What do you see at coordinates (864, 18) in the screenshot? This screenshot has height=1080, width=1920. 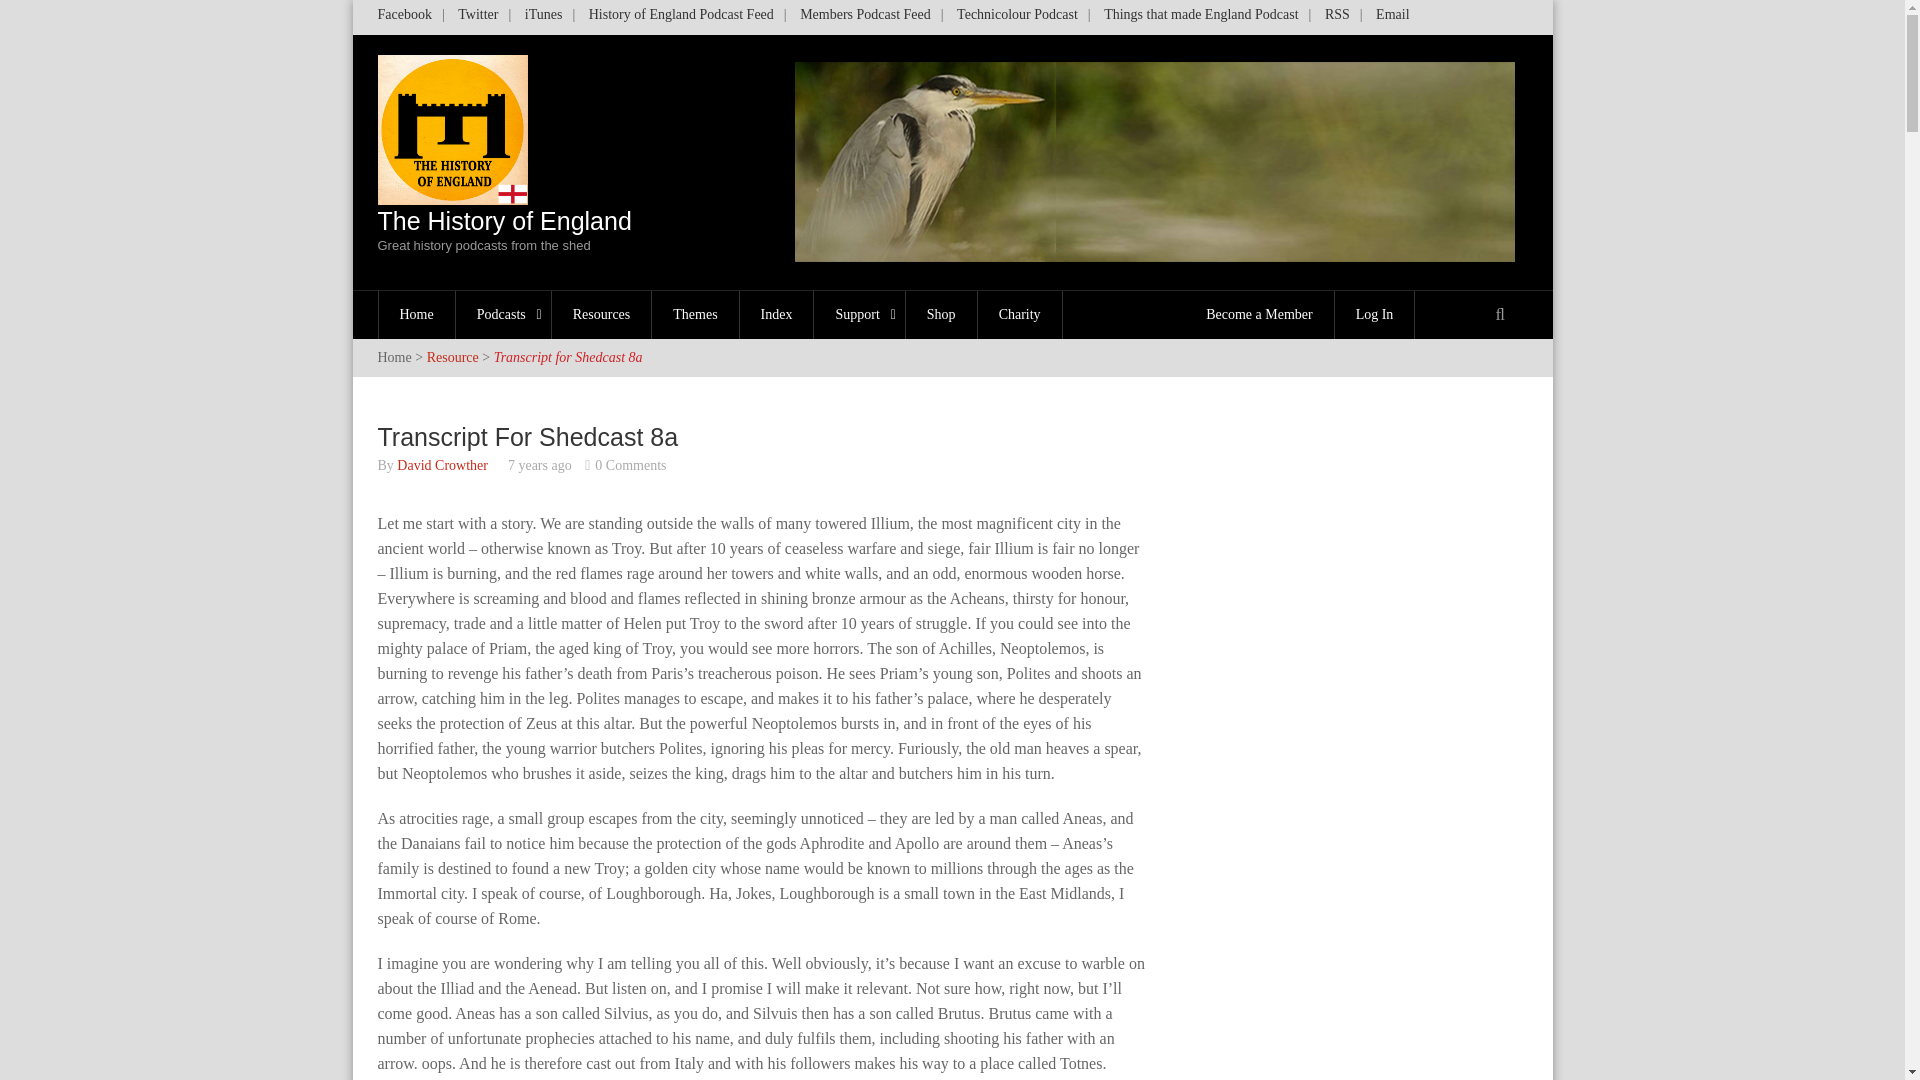 I see `Podcasts` at bounding box center [864, 18].